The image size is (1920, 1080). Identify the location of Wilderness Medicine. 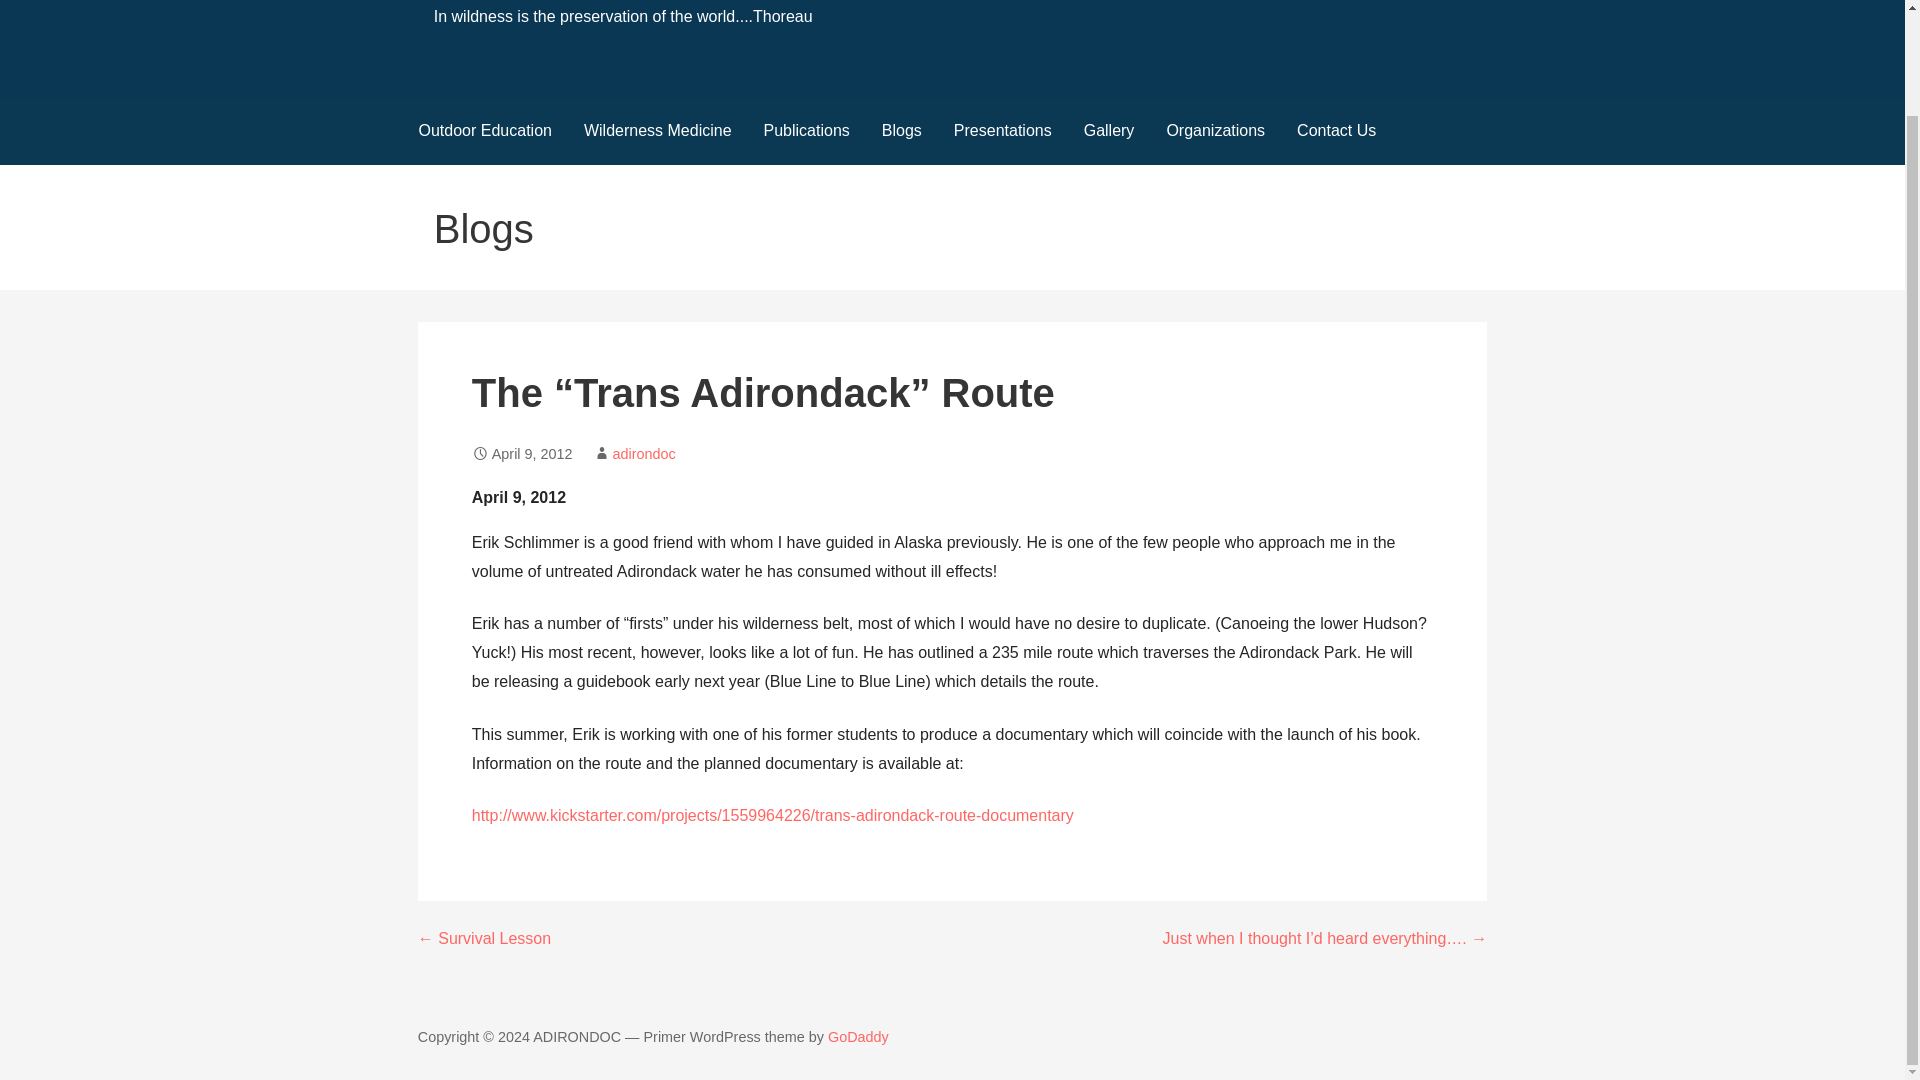
(658, 132).